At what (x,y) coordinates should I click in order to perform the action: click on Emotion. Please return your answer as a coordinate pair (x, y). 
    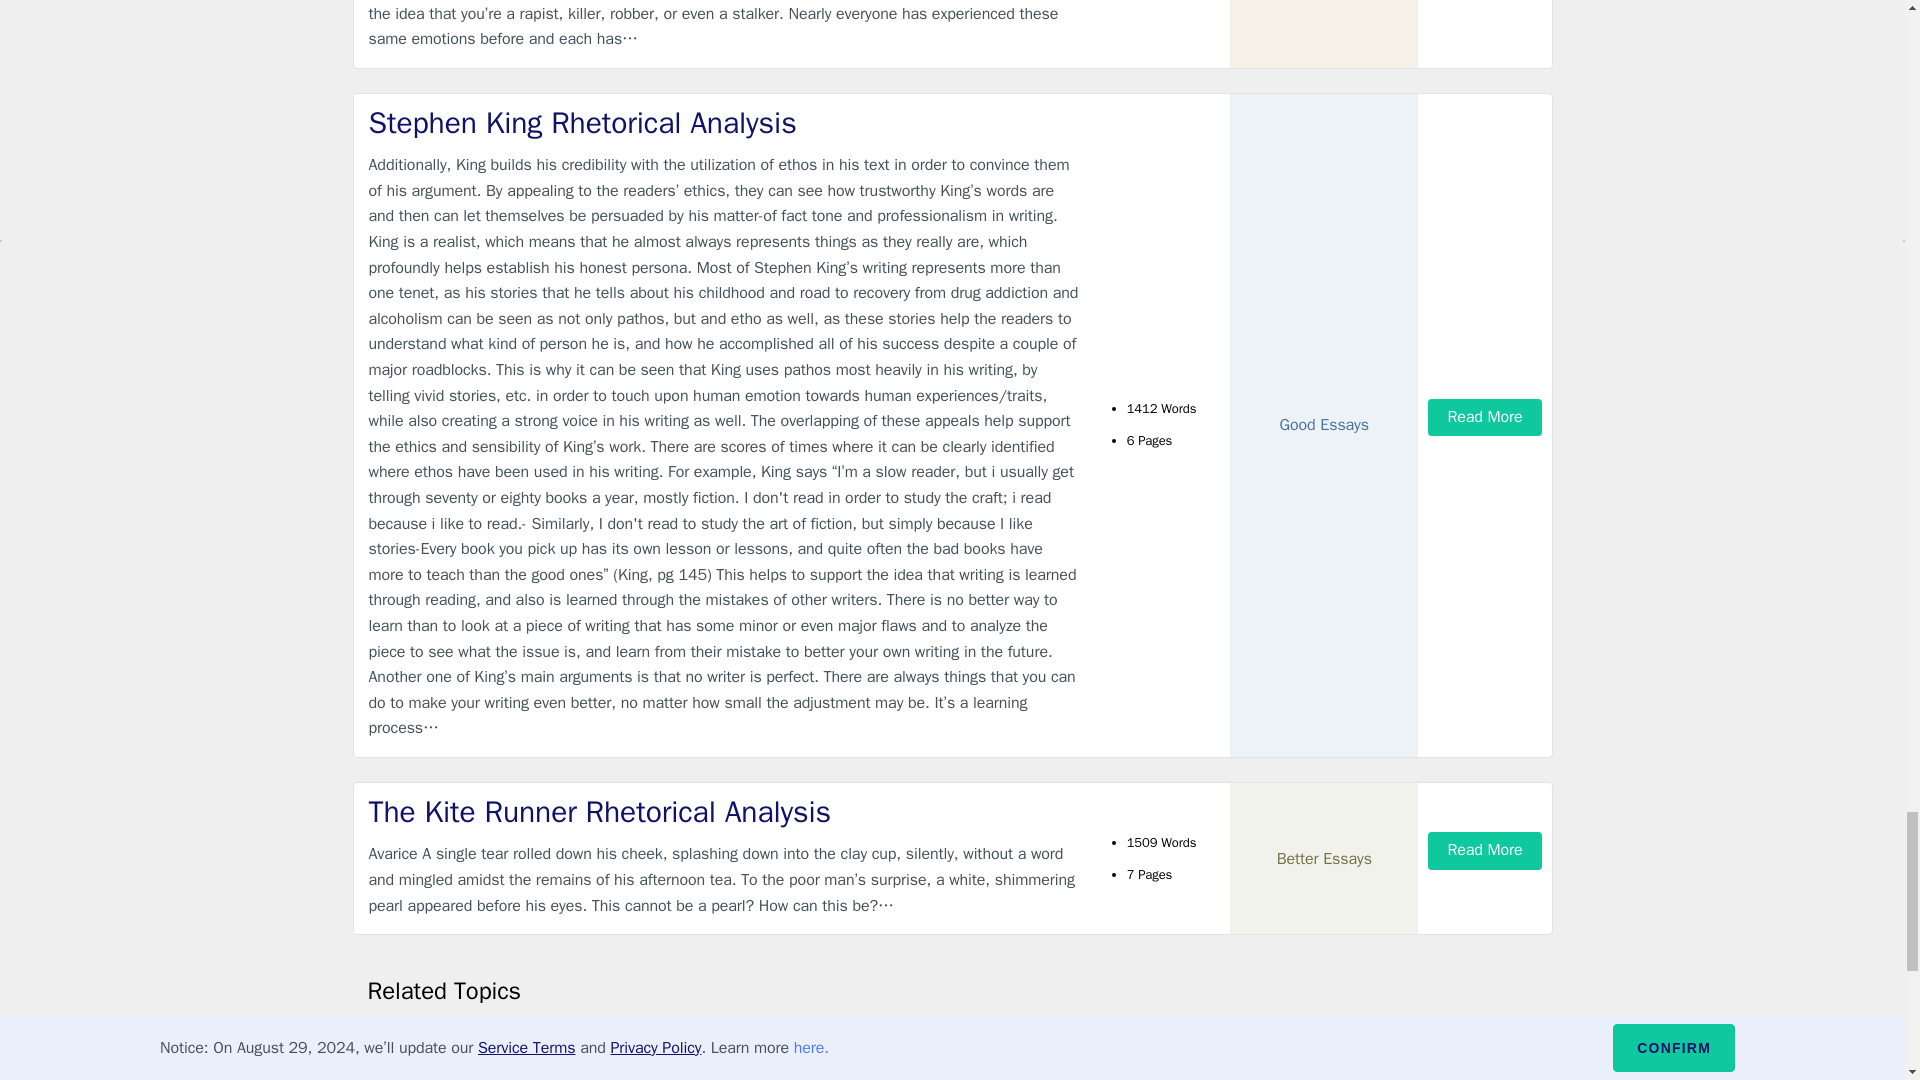
    Looking at the image, I should click on (392, 1039).